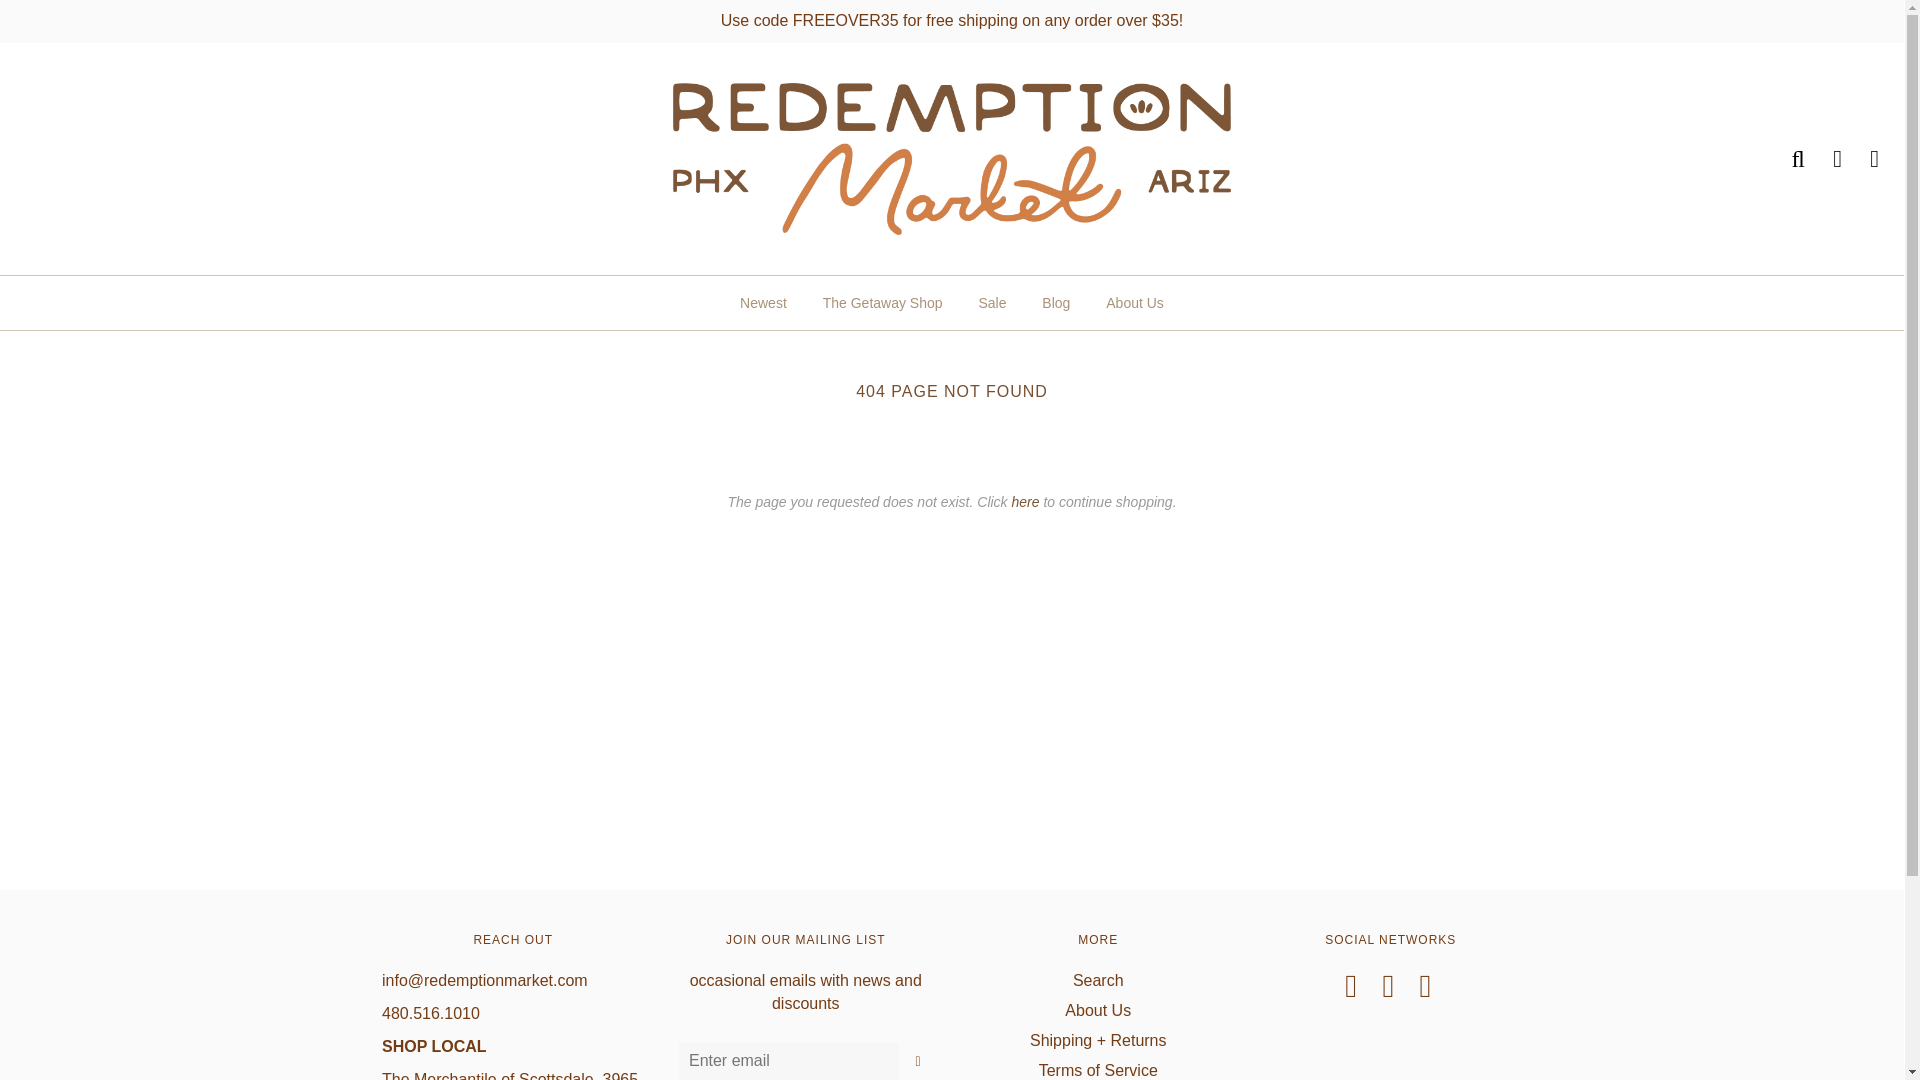 This screenshot has height=1080, width=1920. What do you see at coordinates (1098, 1070) in the screenshot?
I see `Terms of Service` at bounding box center [1098, 1070].